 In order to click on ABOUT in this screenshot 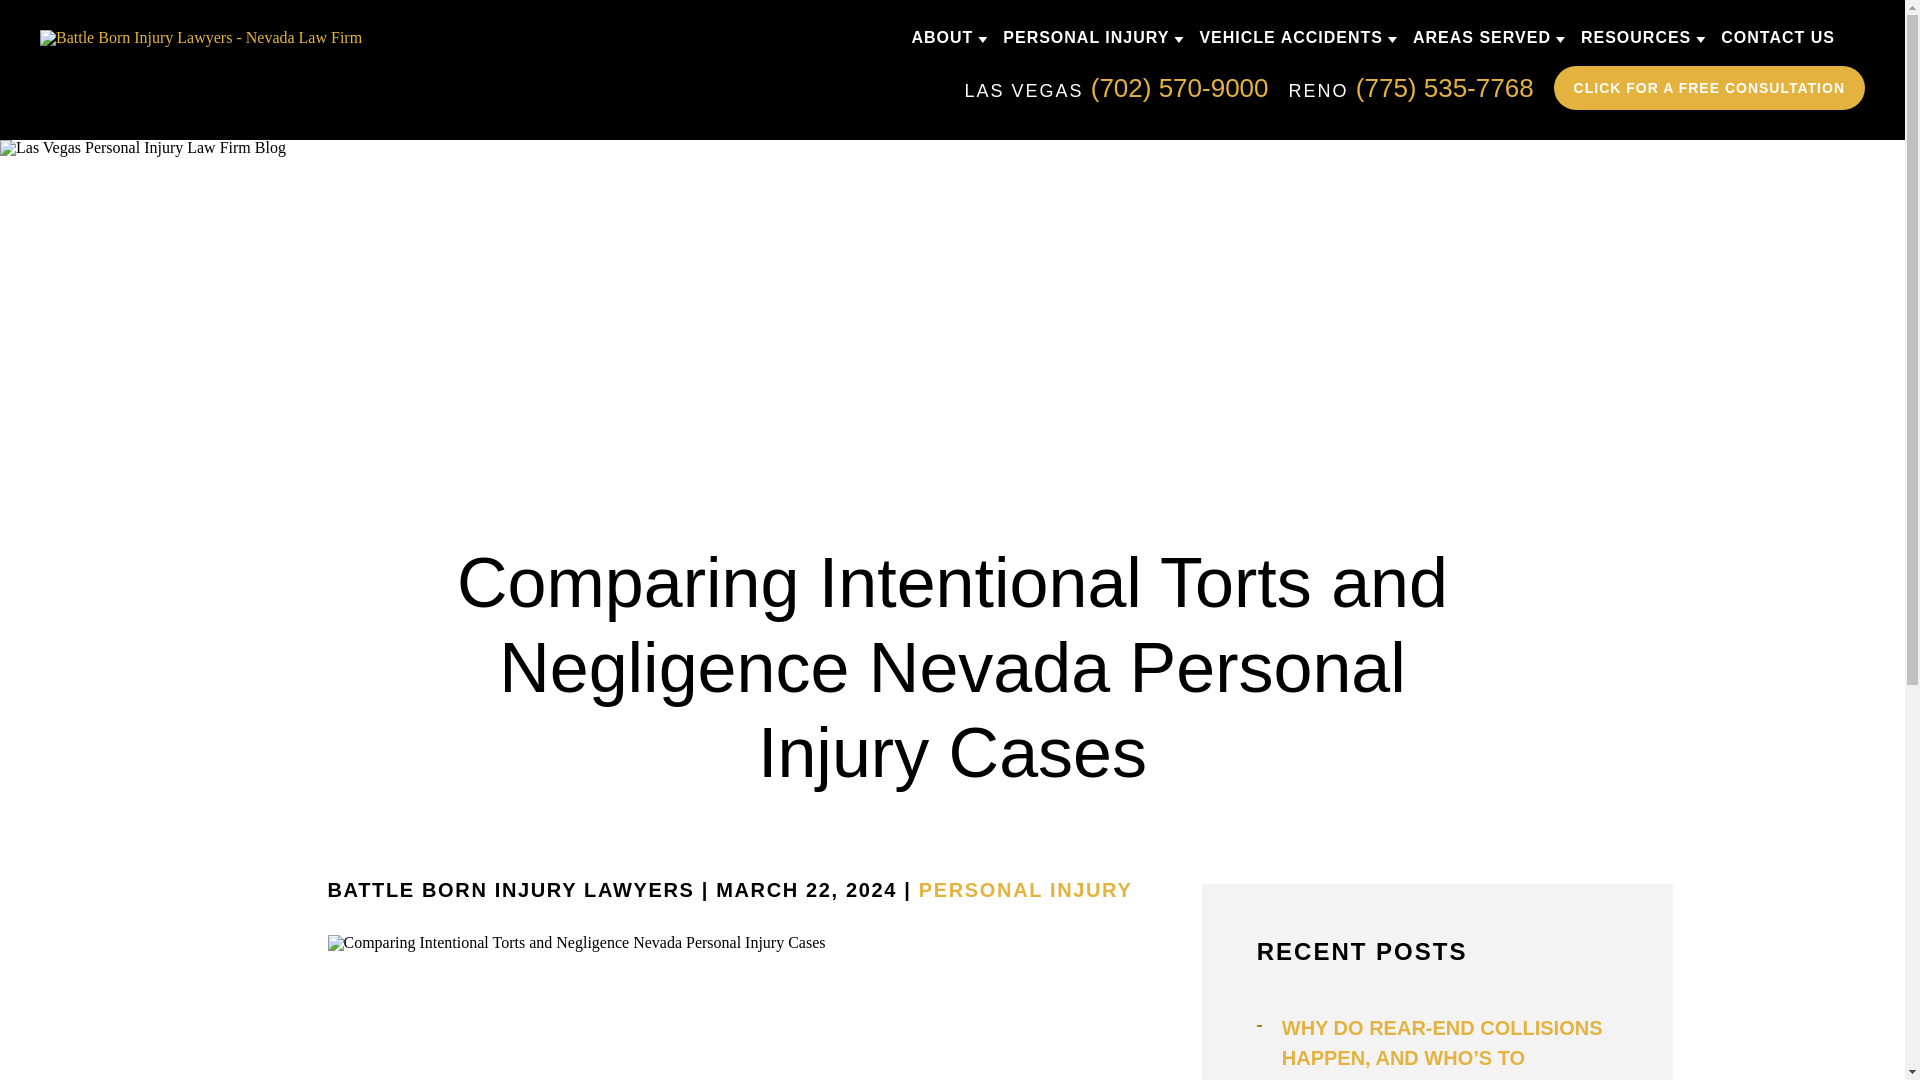, I will do `click(942, 38)`.